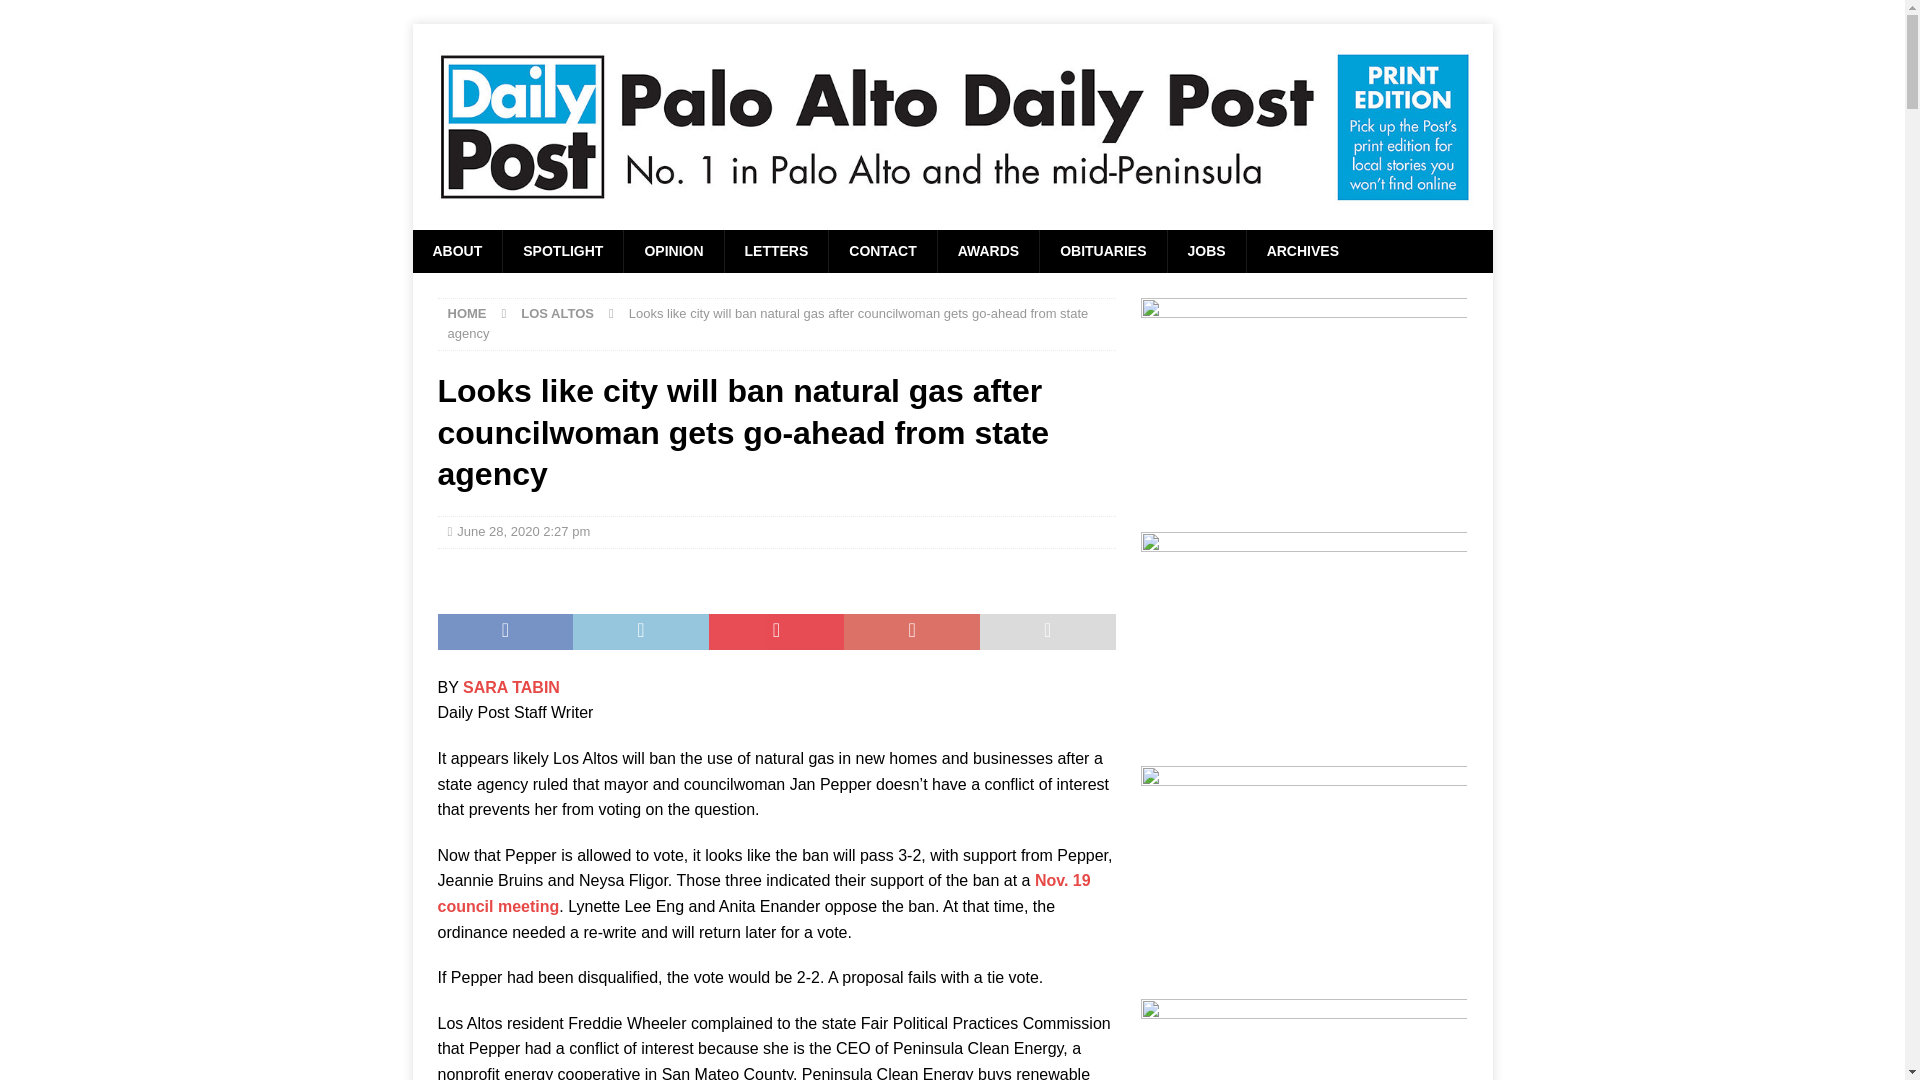 Image resolution: width=1920 pixels, height=1080 pixels. What do you see at coordinates (556, 312) in the screenshot?
I see `LOS ALTOS` at bounding box center [556, 312].